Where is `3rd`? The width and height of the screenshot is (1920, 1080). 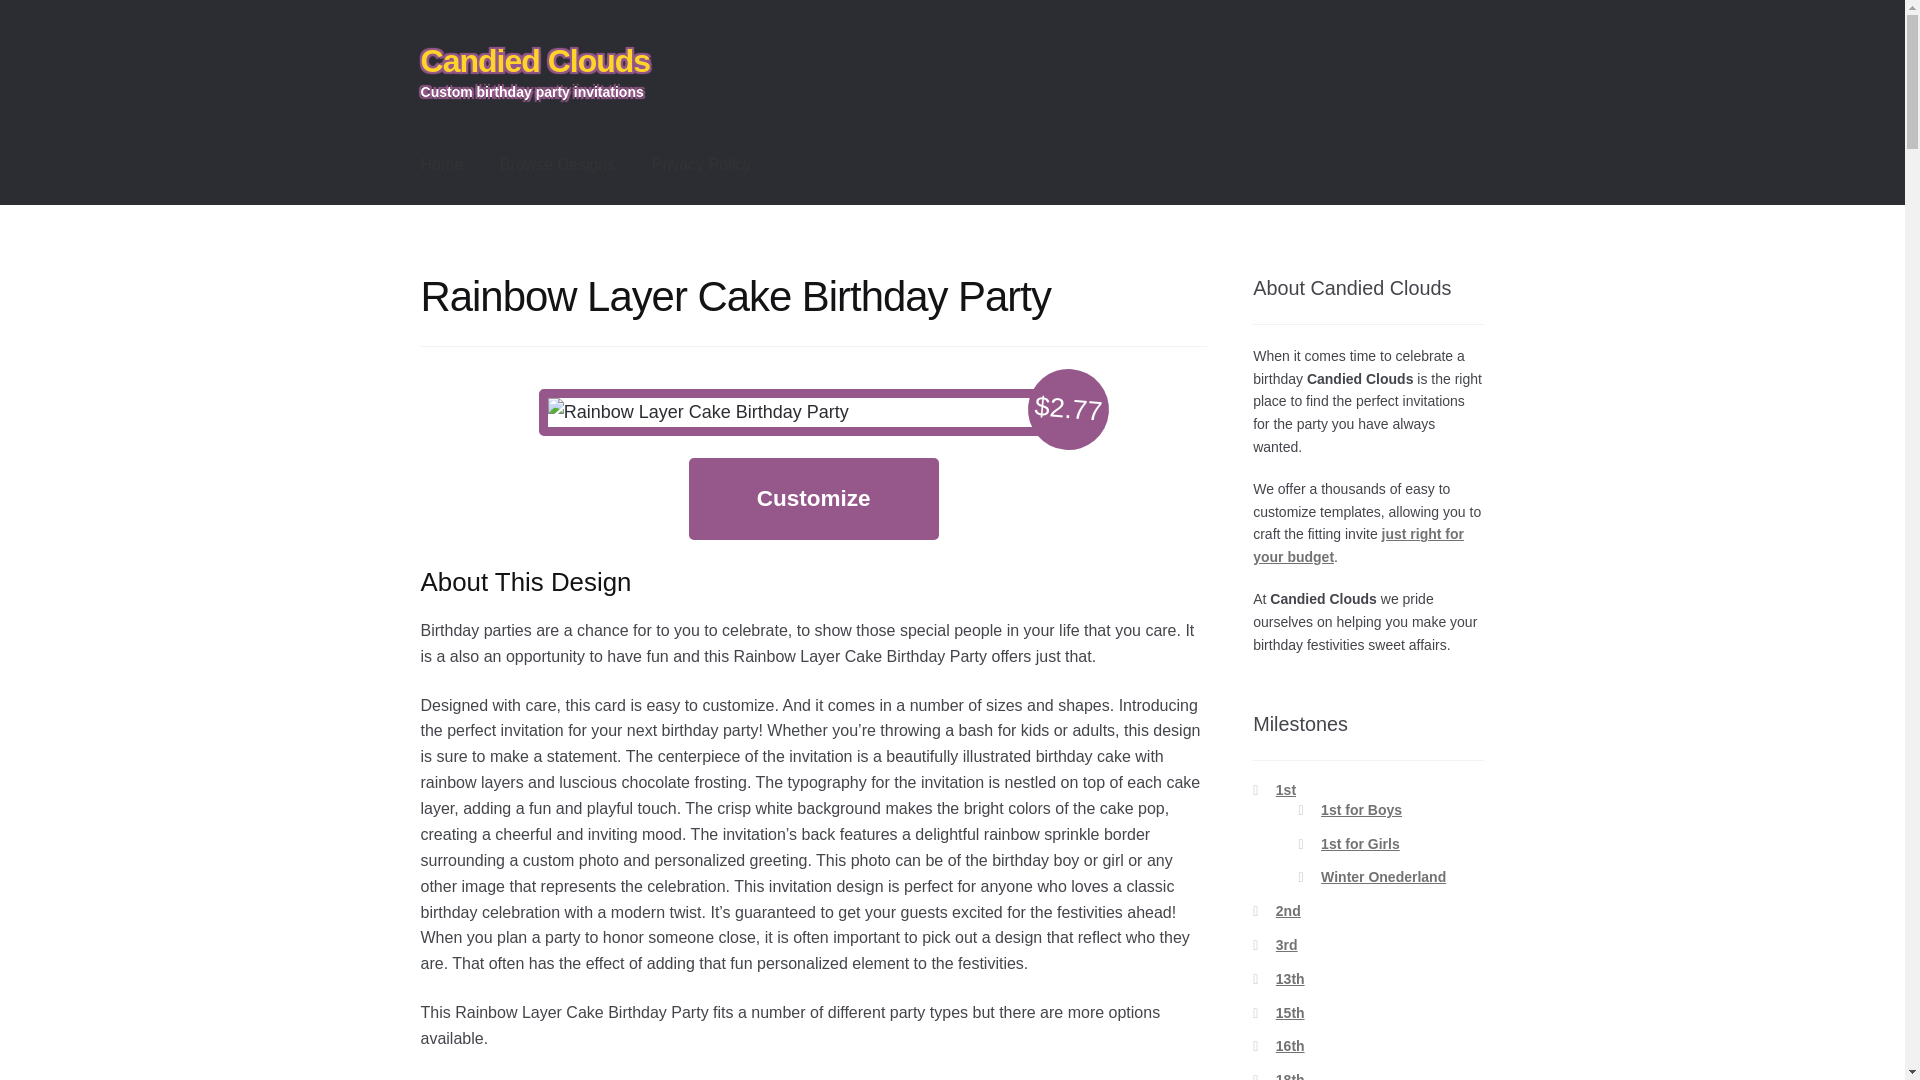
3rd is located at coordinates (1286, 944).